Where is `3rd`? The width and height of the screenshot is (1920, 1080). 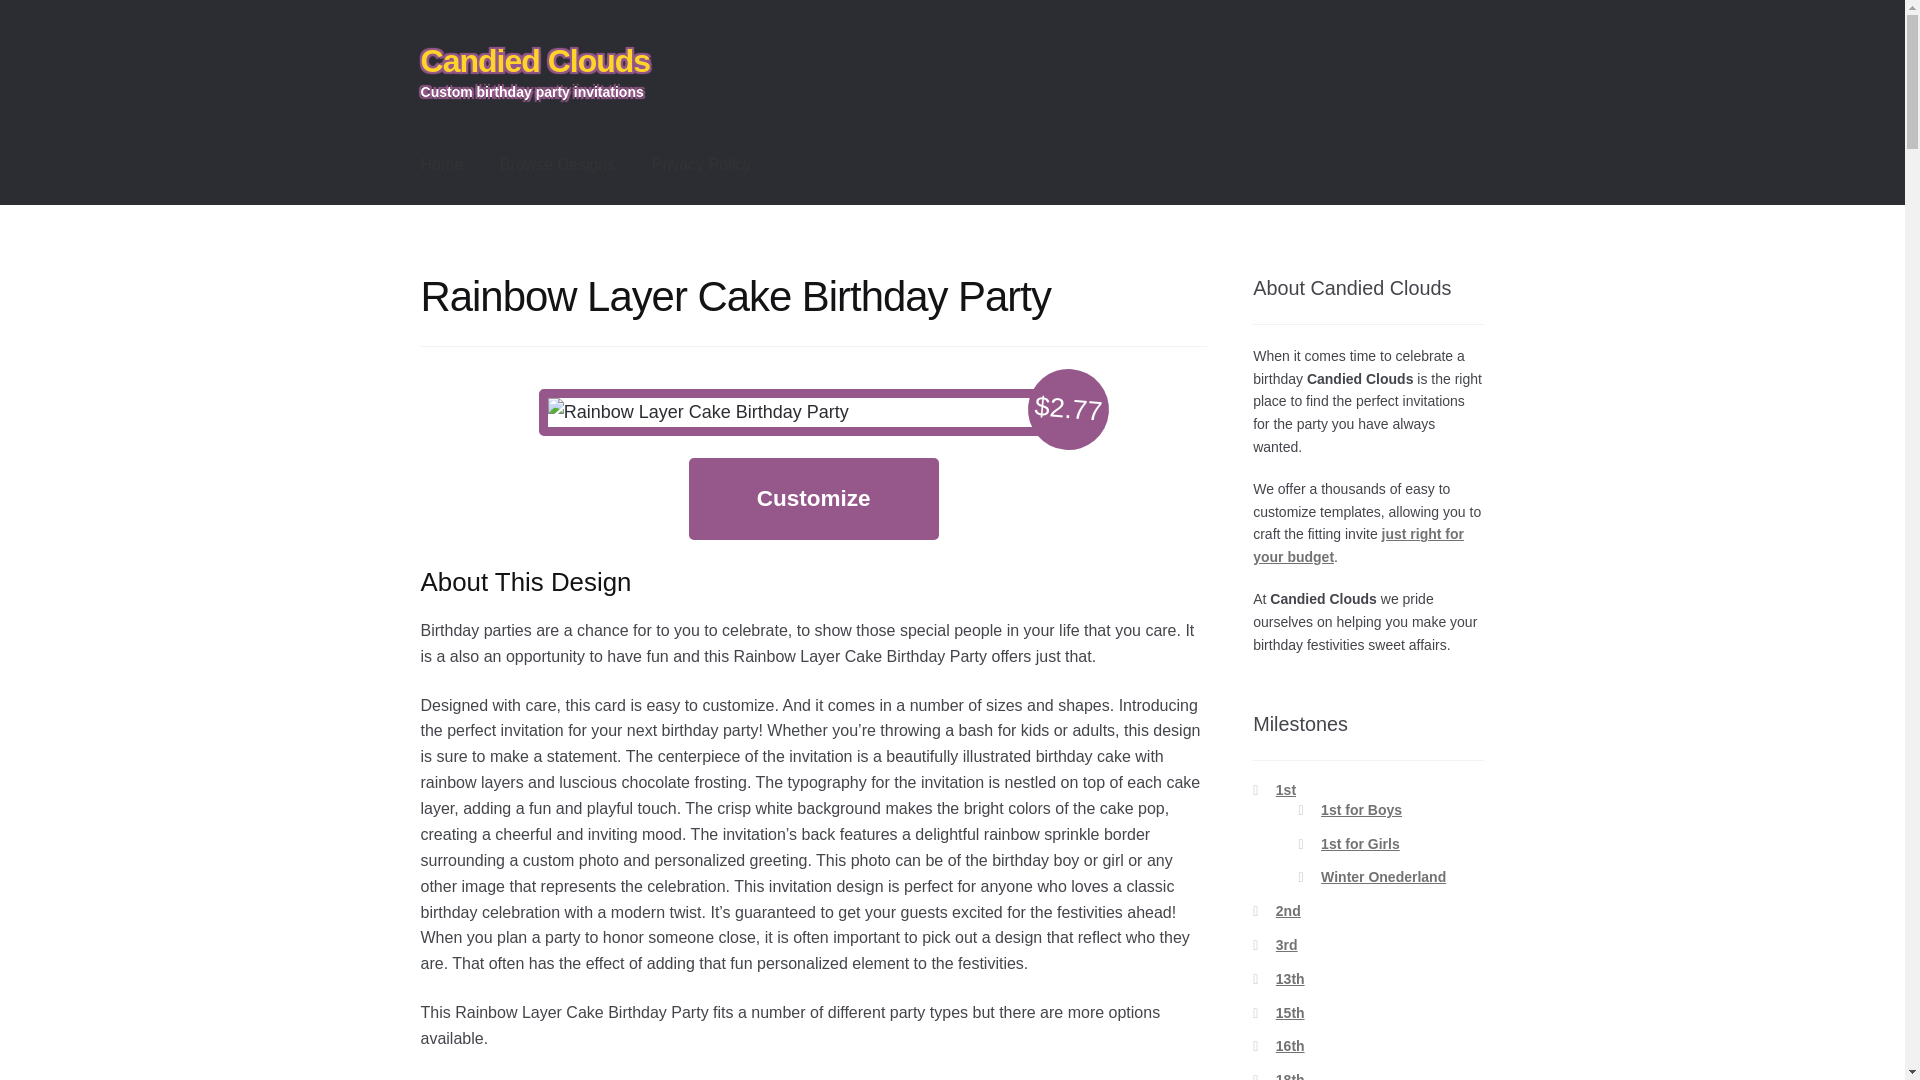
3rd is located at coordinates (1286, 944).